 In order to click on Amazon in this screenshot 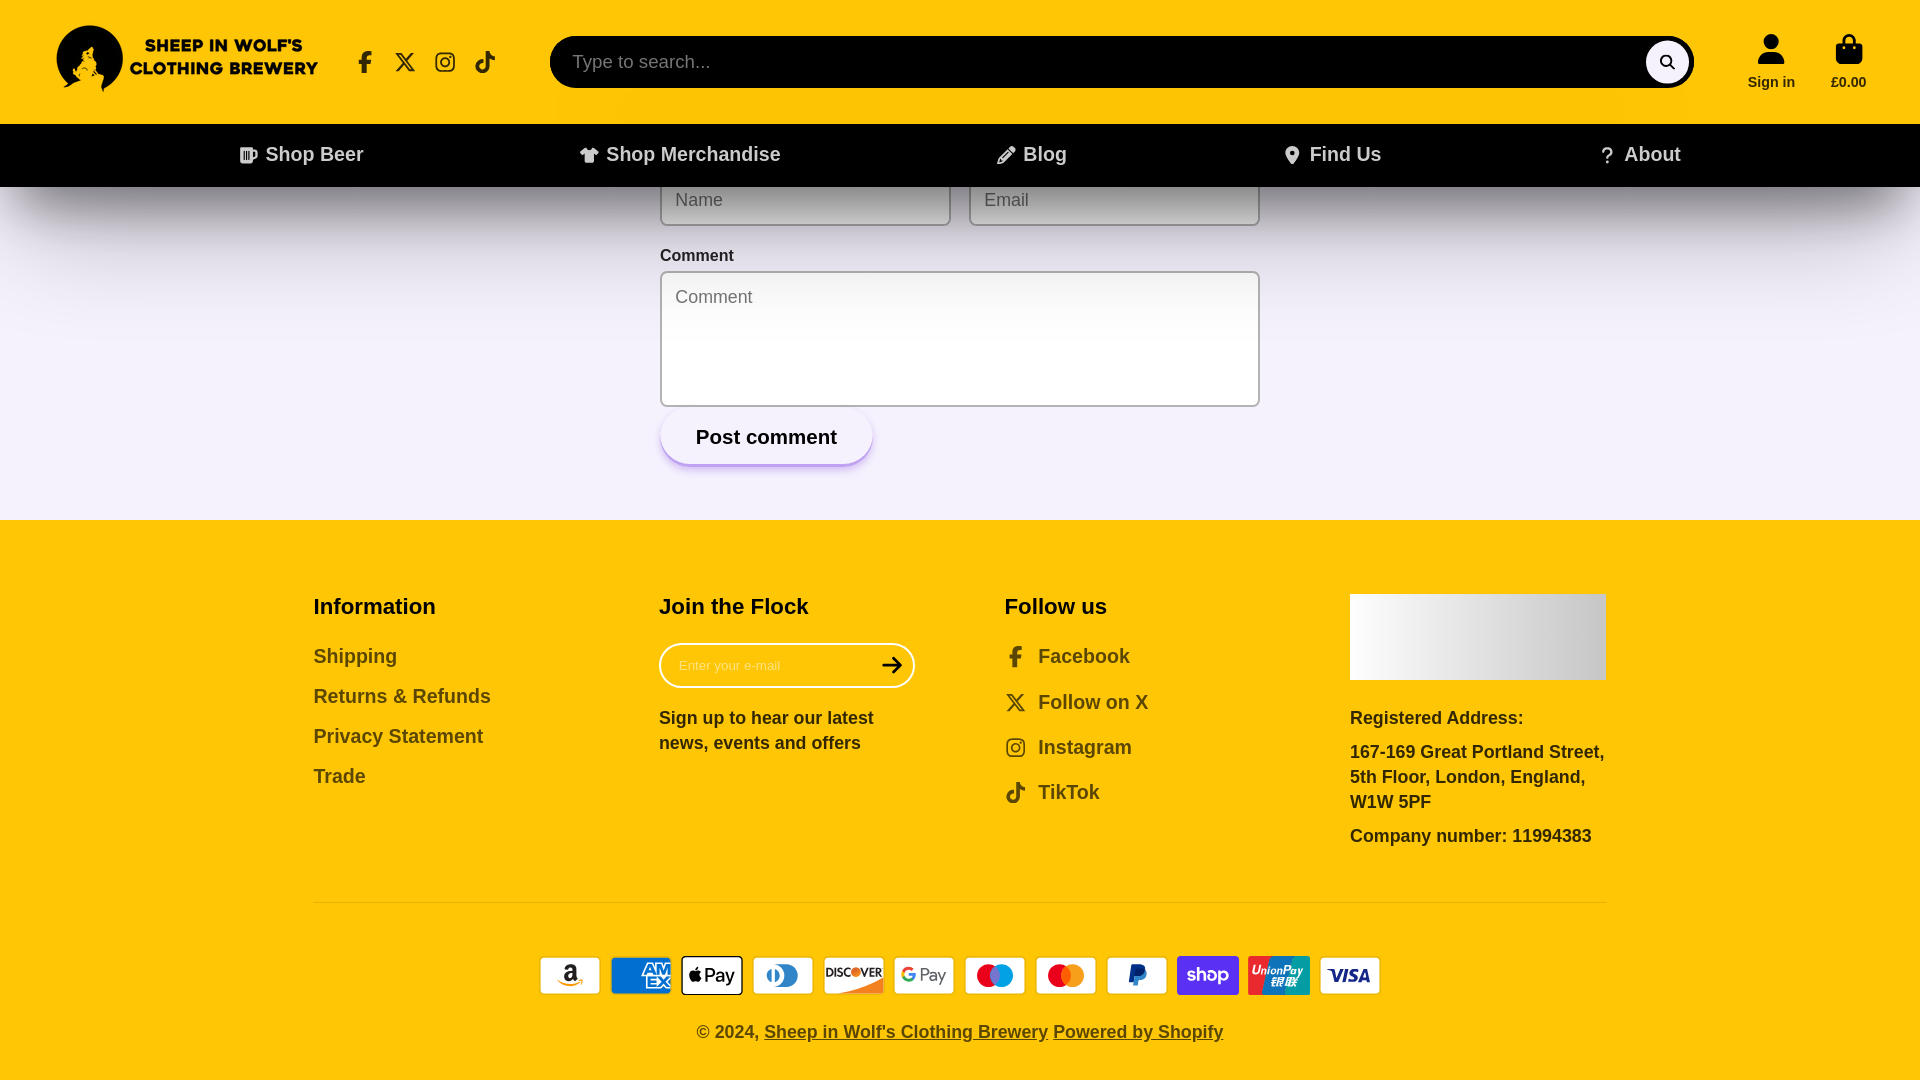, I will do `click(570, 974)`.